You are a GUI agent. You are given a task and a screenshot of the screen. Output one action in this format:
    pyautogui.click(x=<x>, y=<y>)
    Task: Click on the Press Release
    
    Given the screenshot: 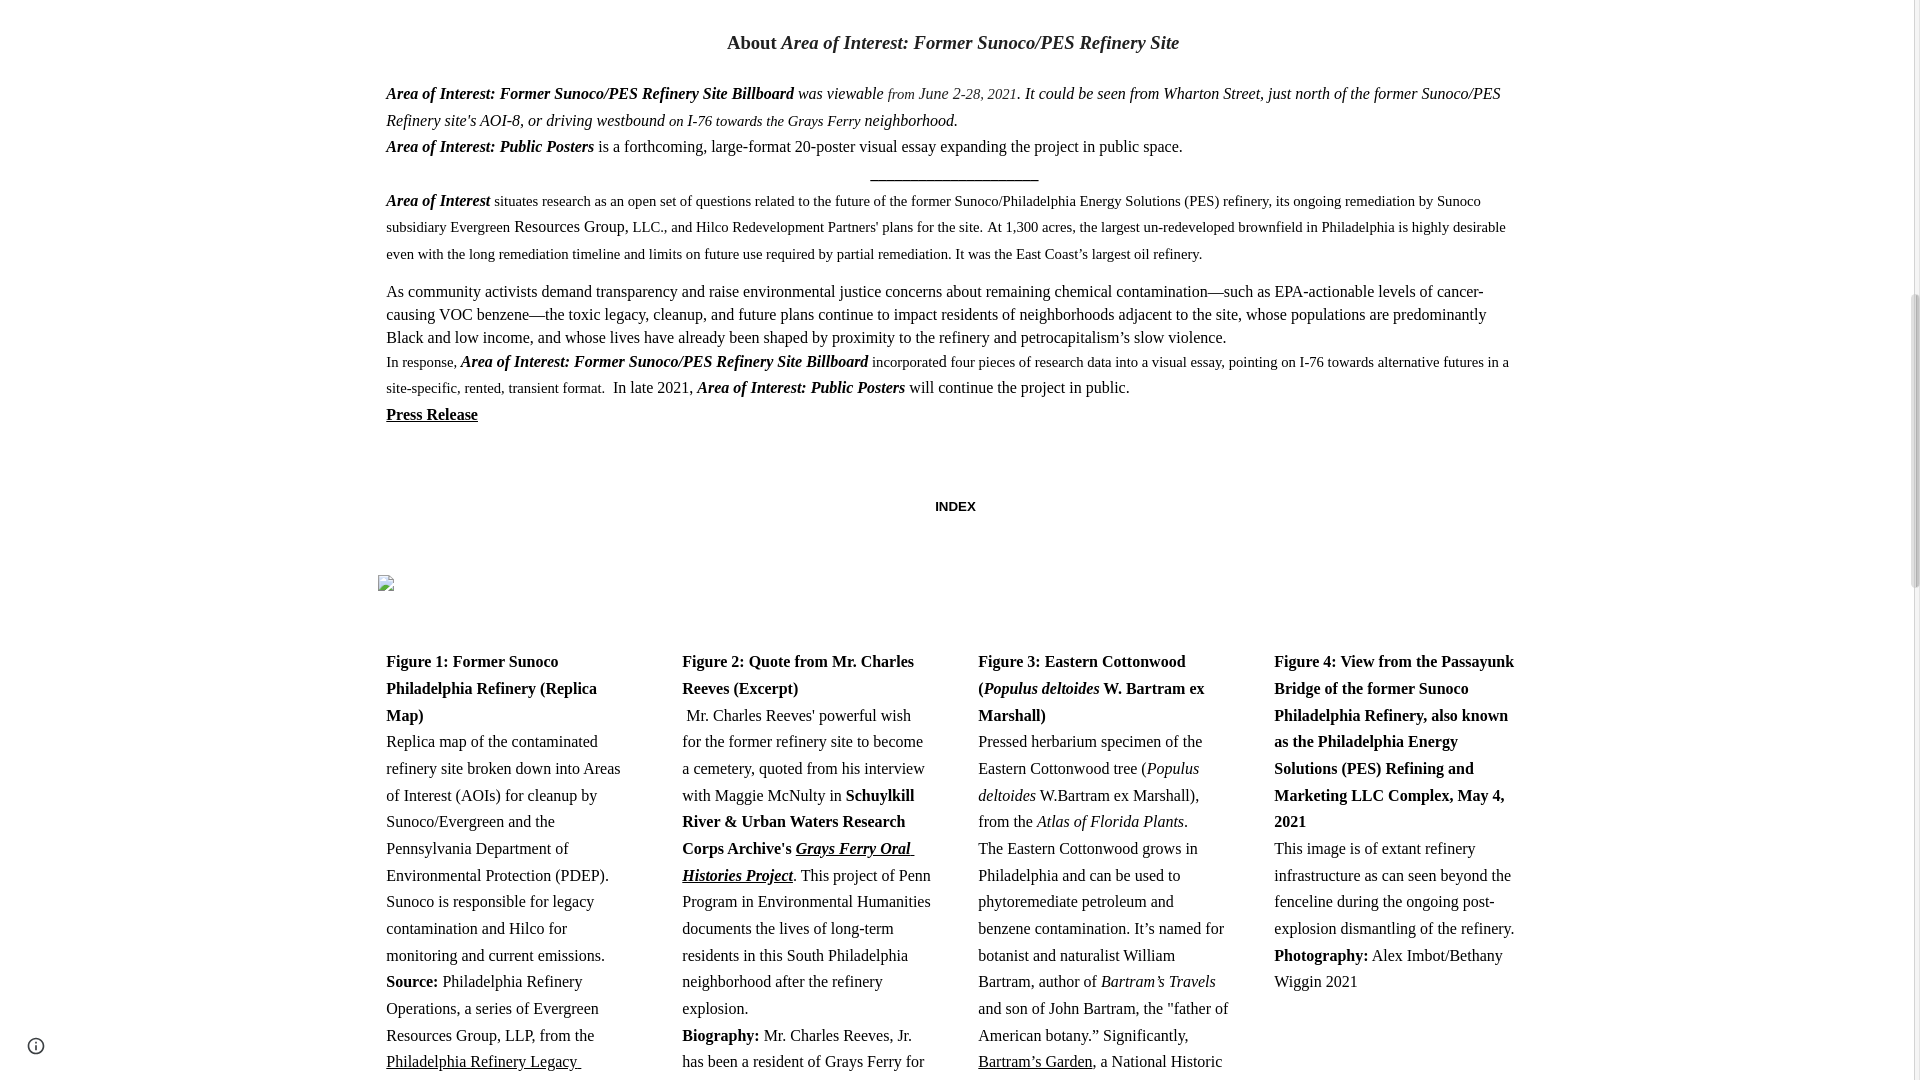 What is the action you would take?
    pyautogui.click(x=432, y=414)
    